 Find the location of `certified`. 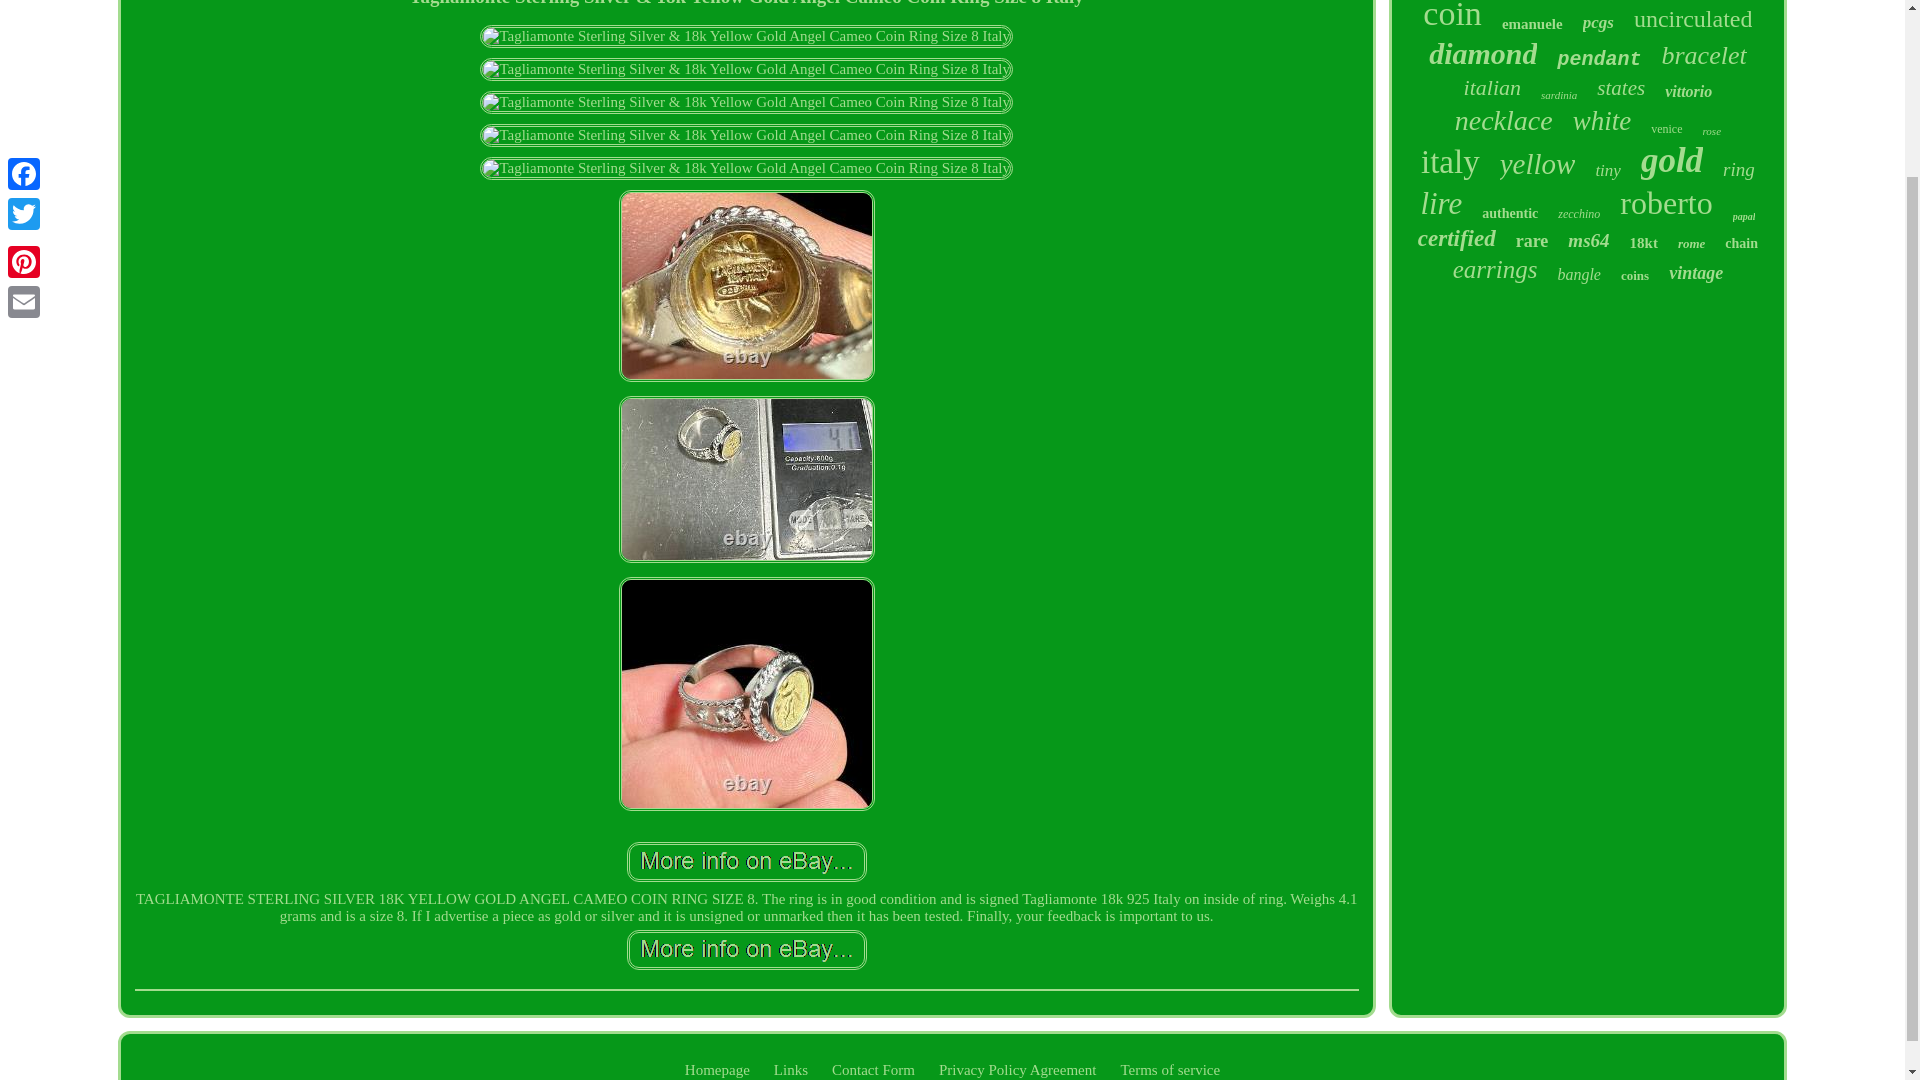

certified is located at coordinates (1456, 238).